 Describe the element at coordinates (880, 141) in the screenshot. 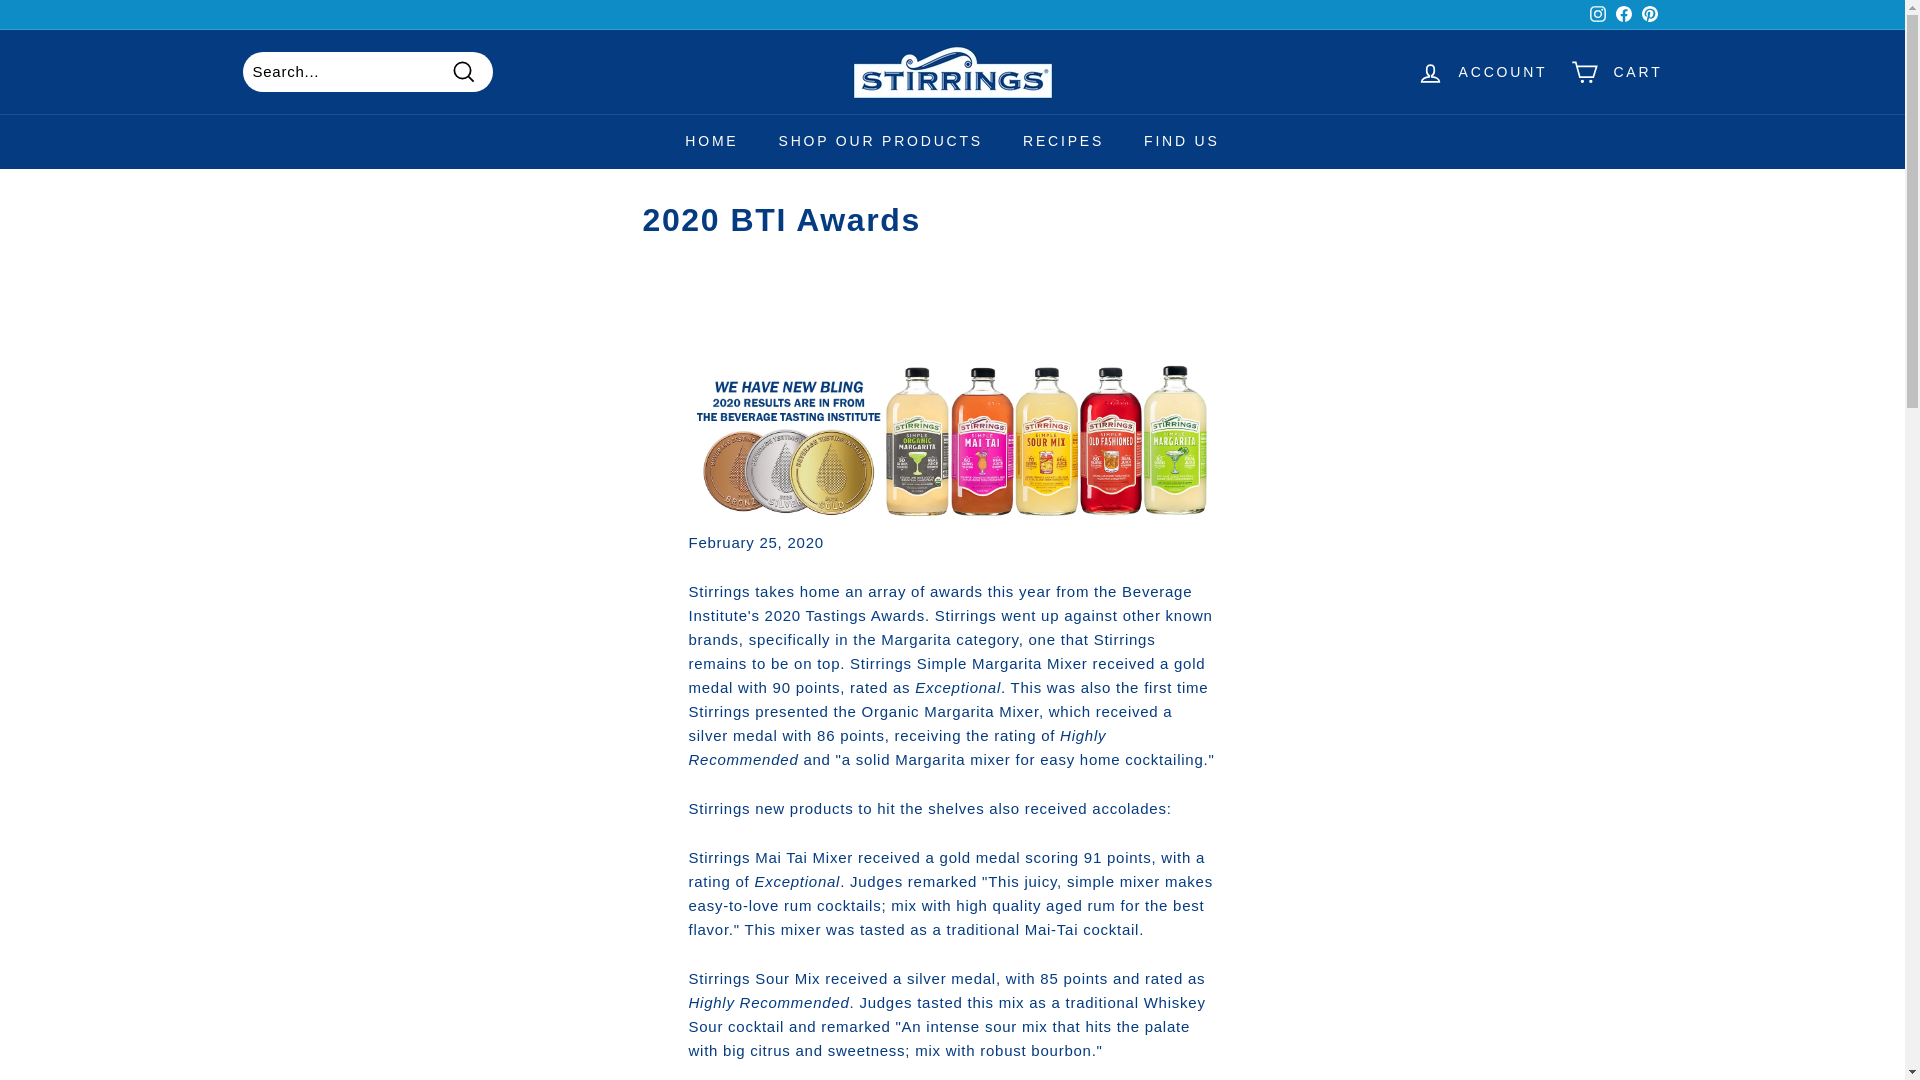

I see `SHOP OUR PRODUCTS` at that location.